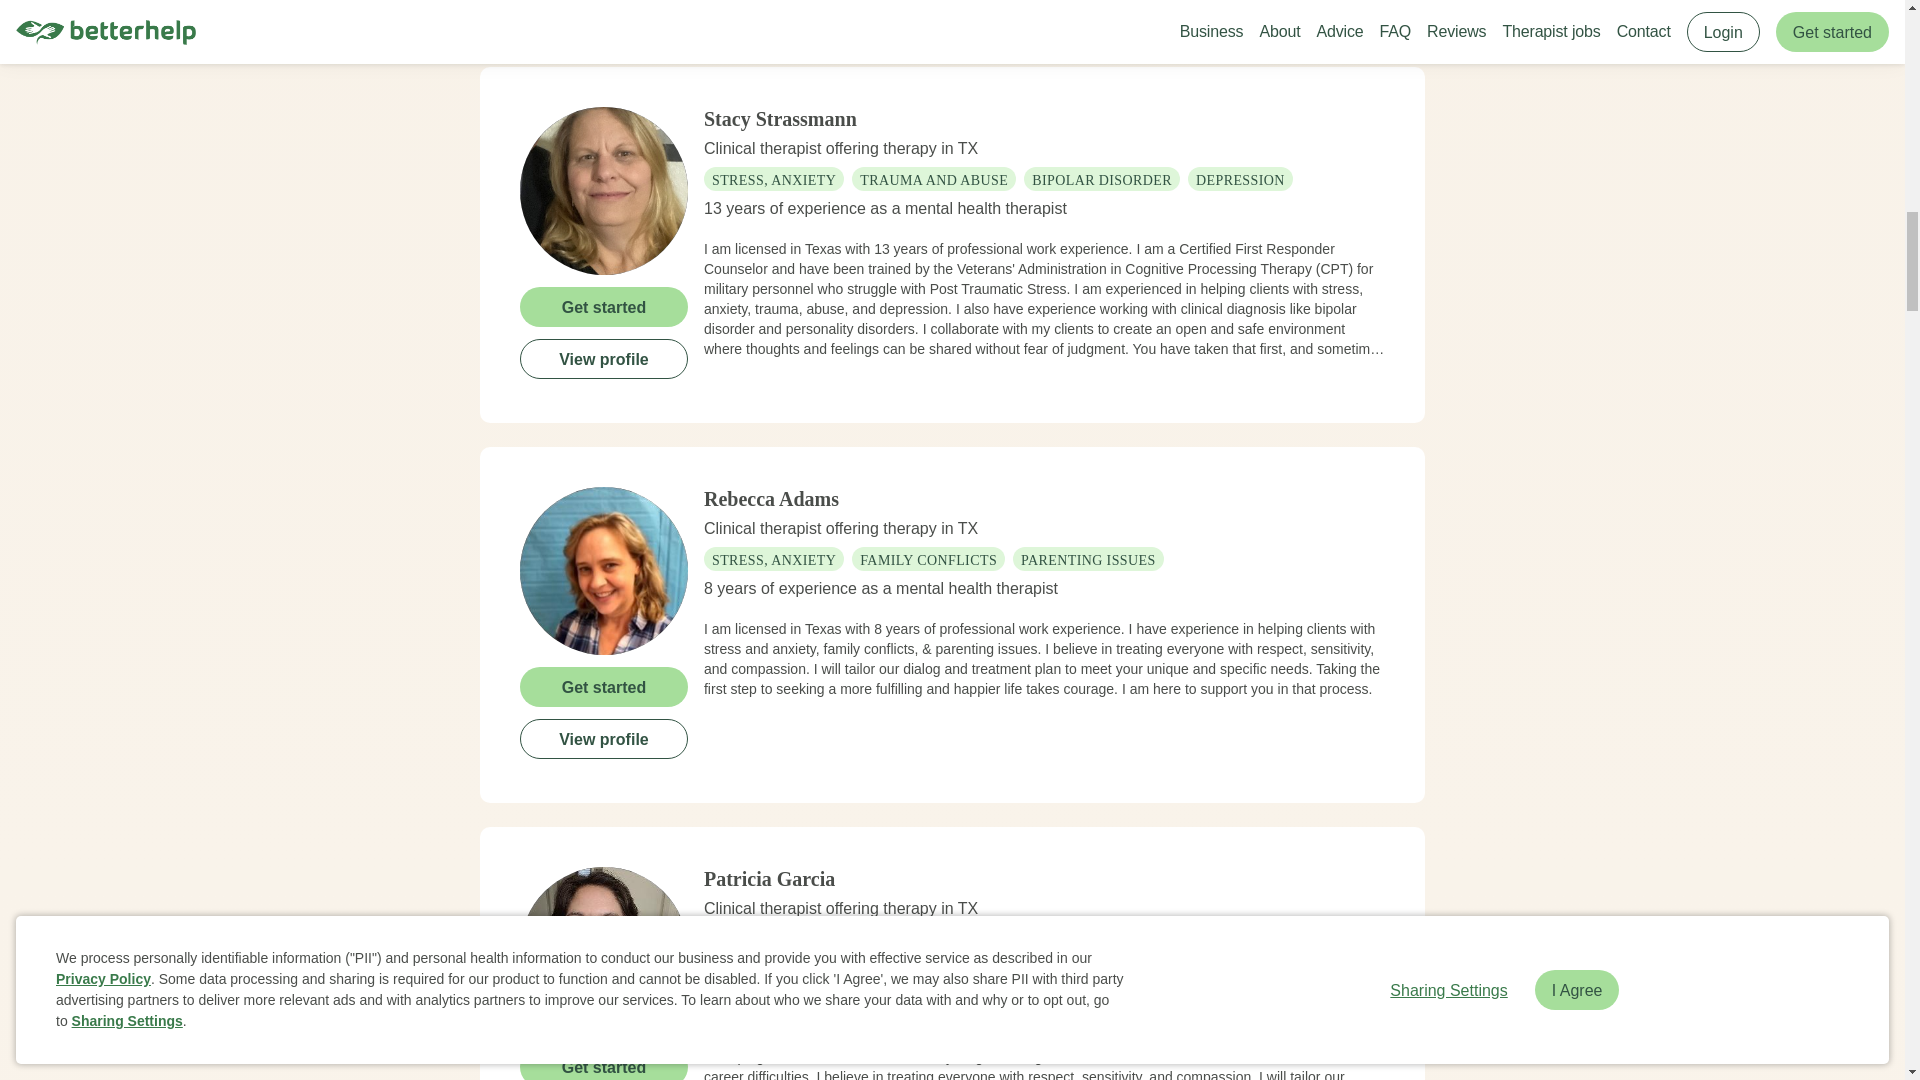 This screenshot has height=1080, width=1920. Describe the element at coordinates (604, 686) in the screenshot. I see `Get started` at that location.